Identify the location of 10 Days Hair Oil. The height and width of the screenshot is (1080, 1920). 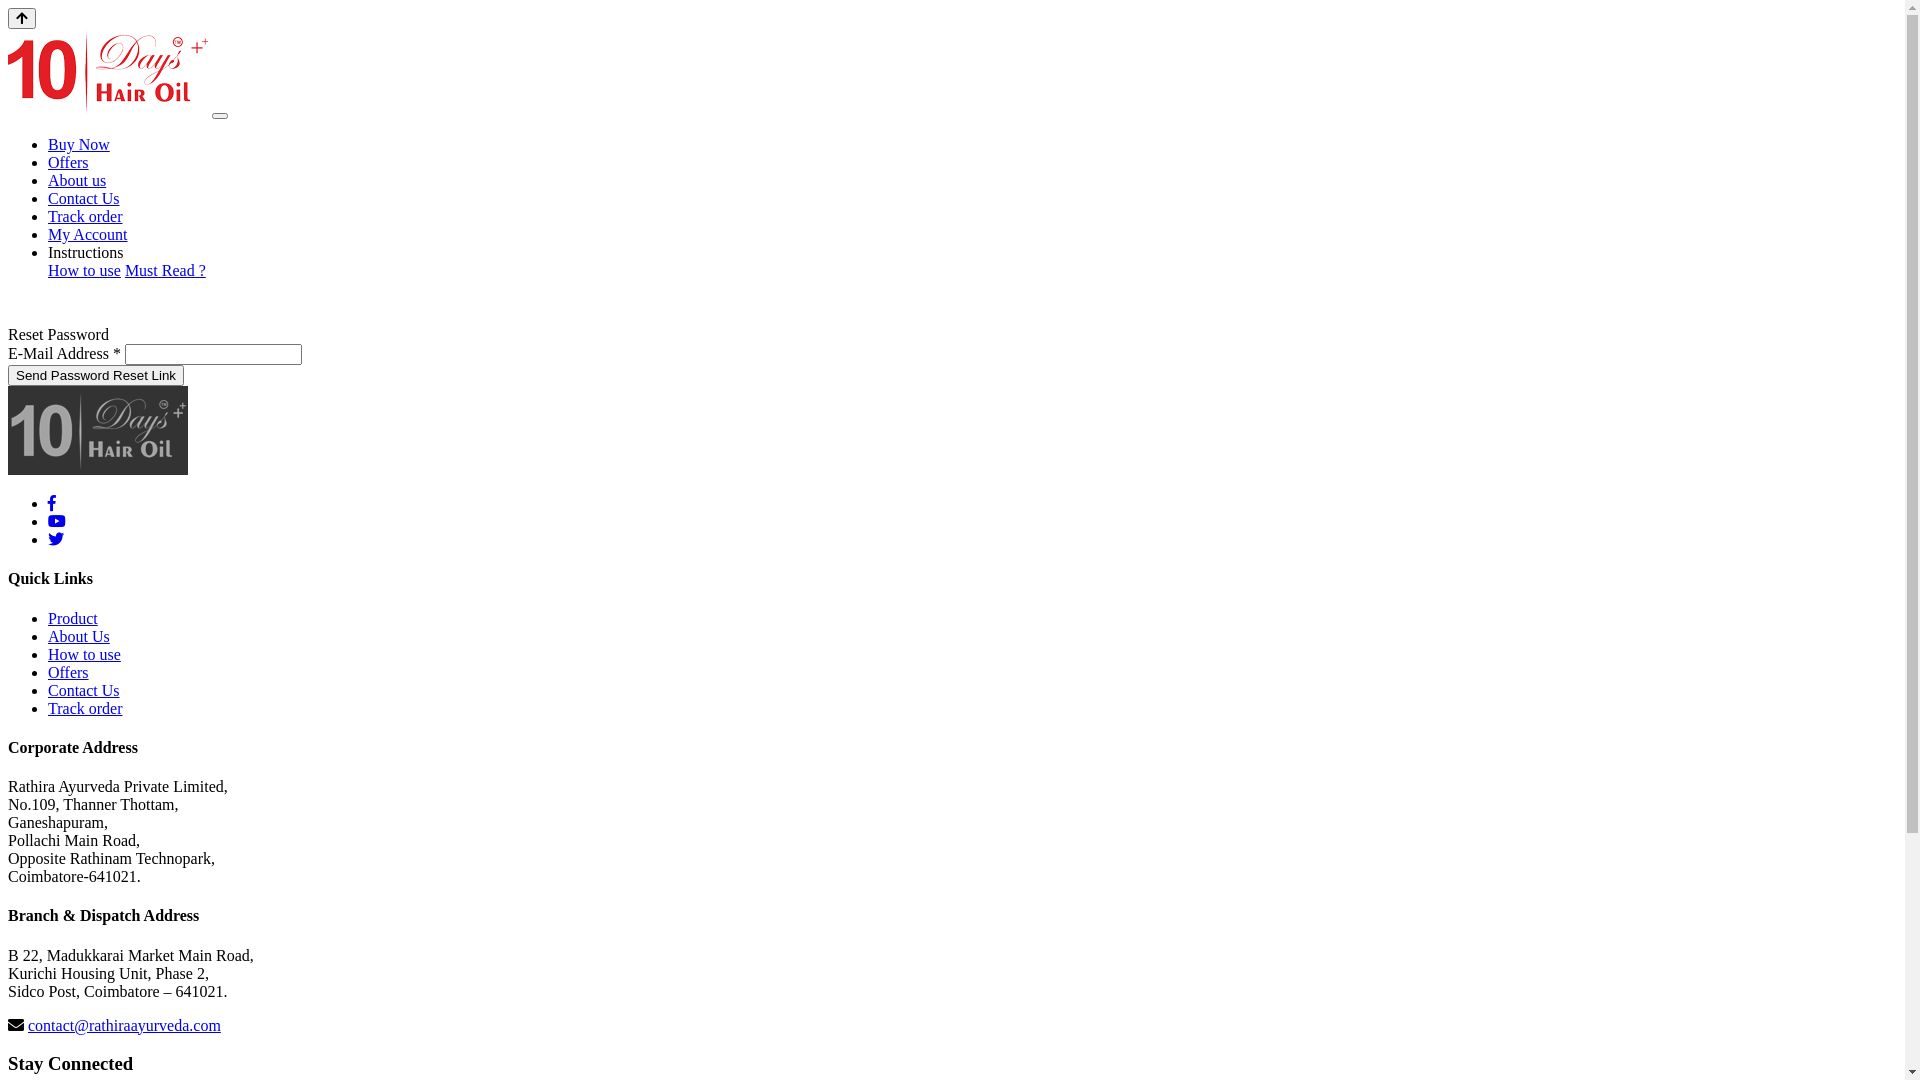
(108, 72).